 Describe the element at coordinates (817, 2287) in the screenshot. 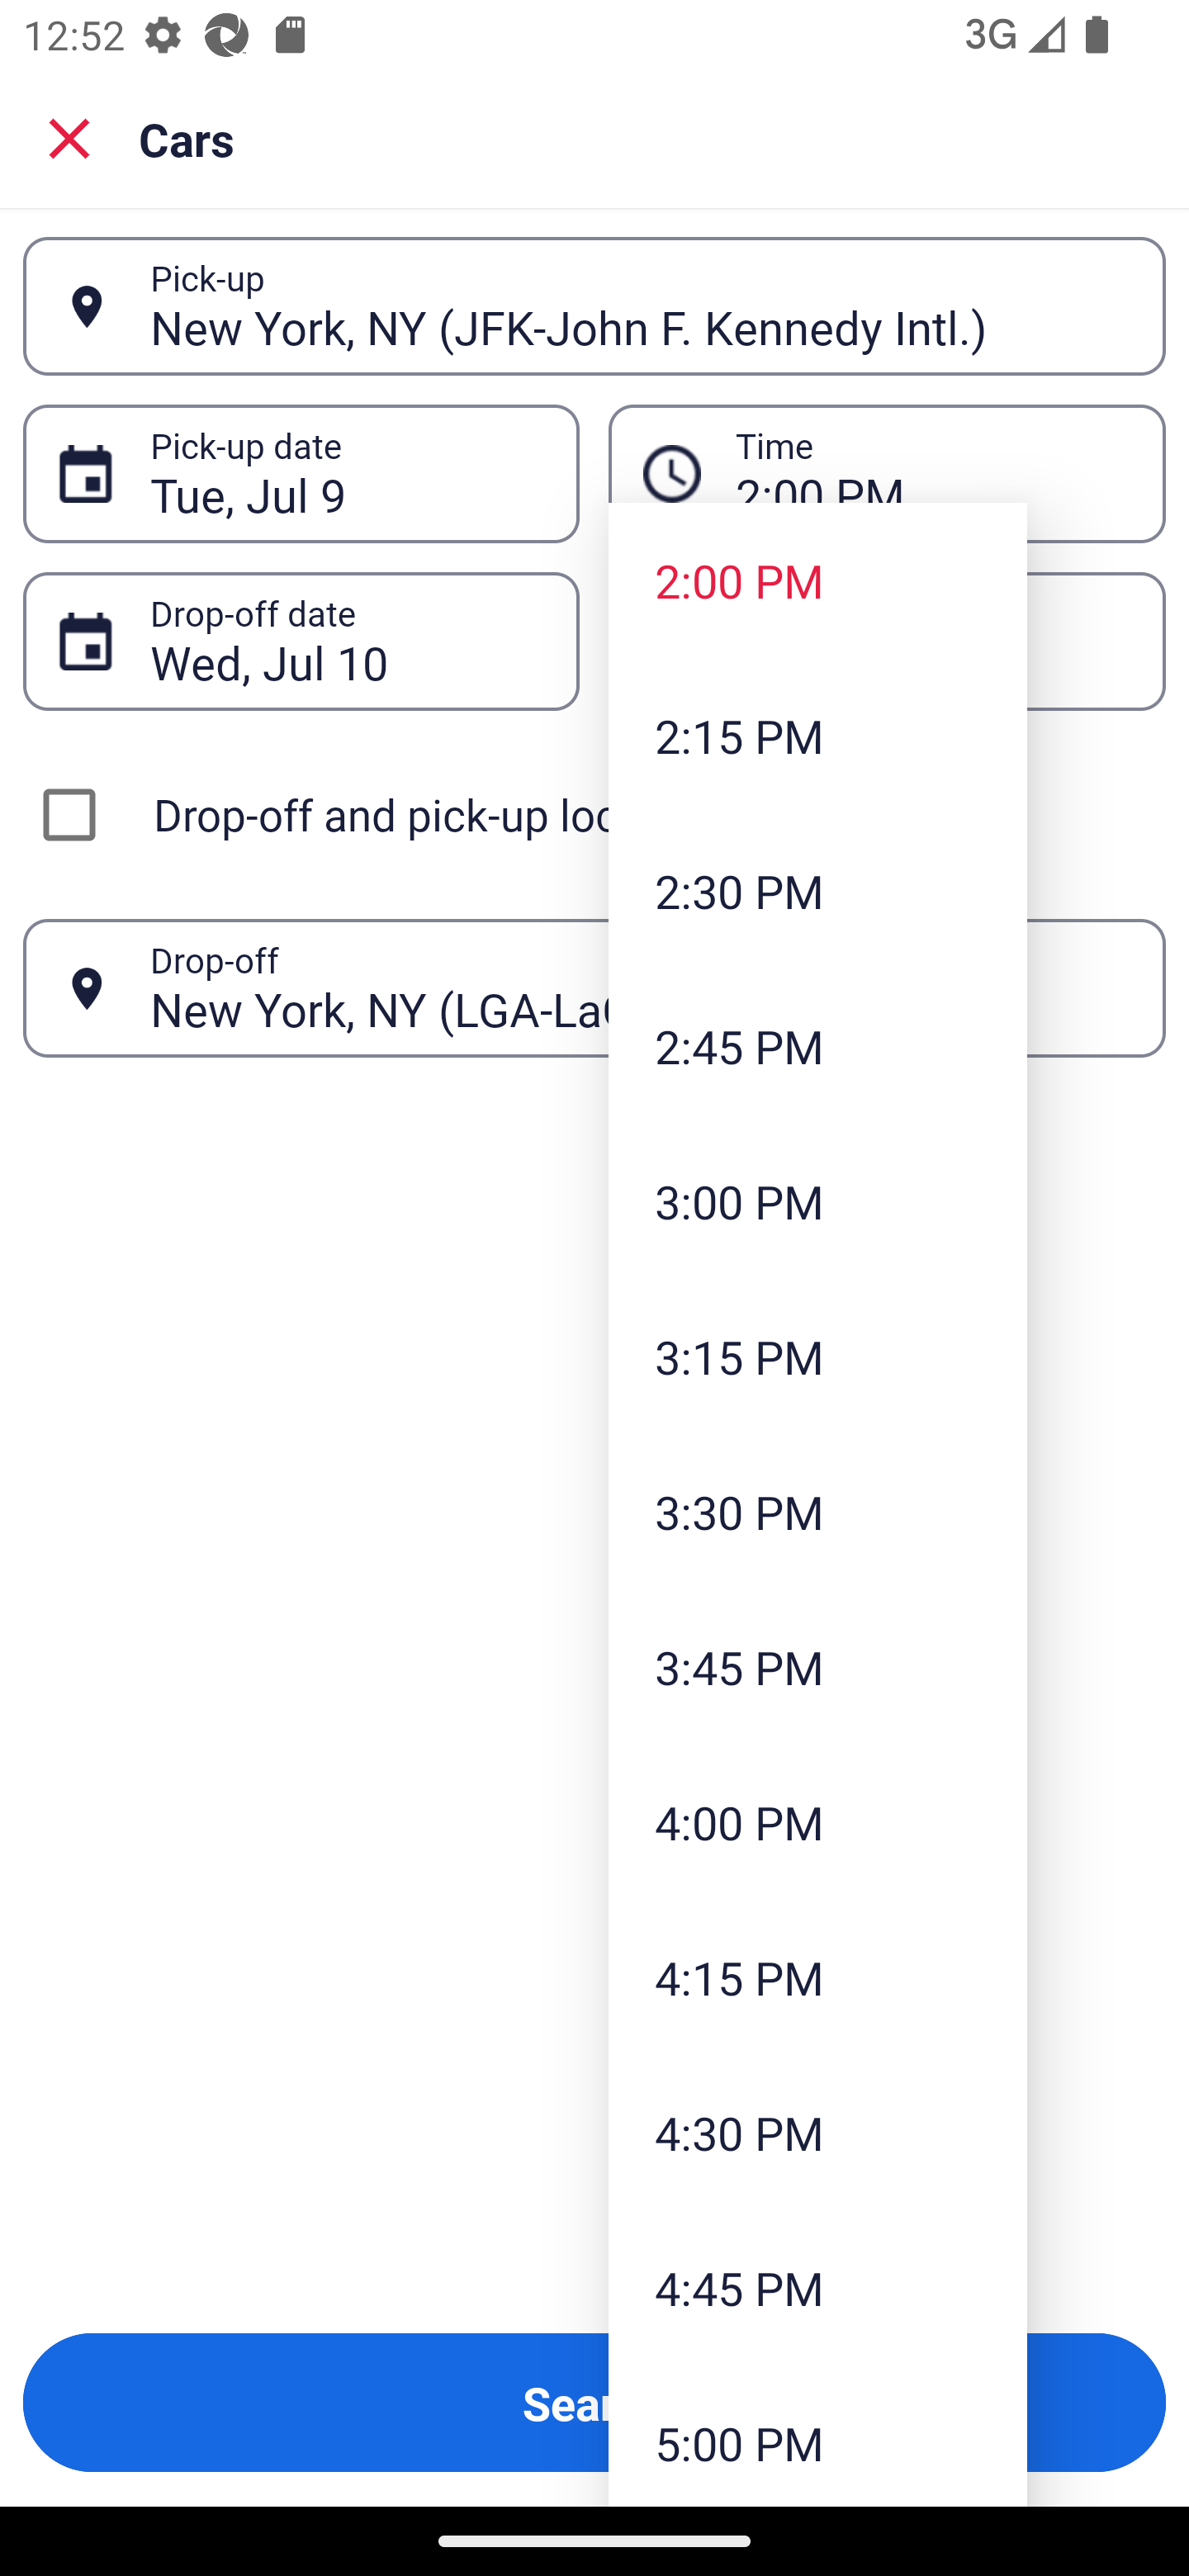

I see `4:45 PM` at that location.